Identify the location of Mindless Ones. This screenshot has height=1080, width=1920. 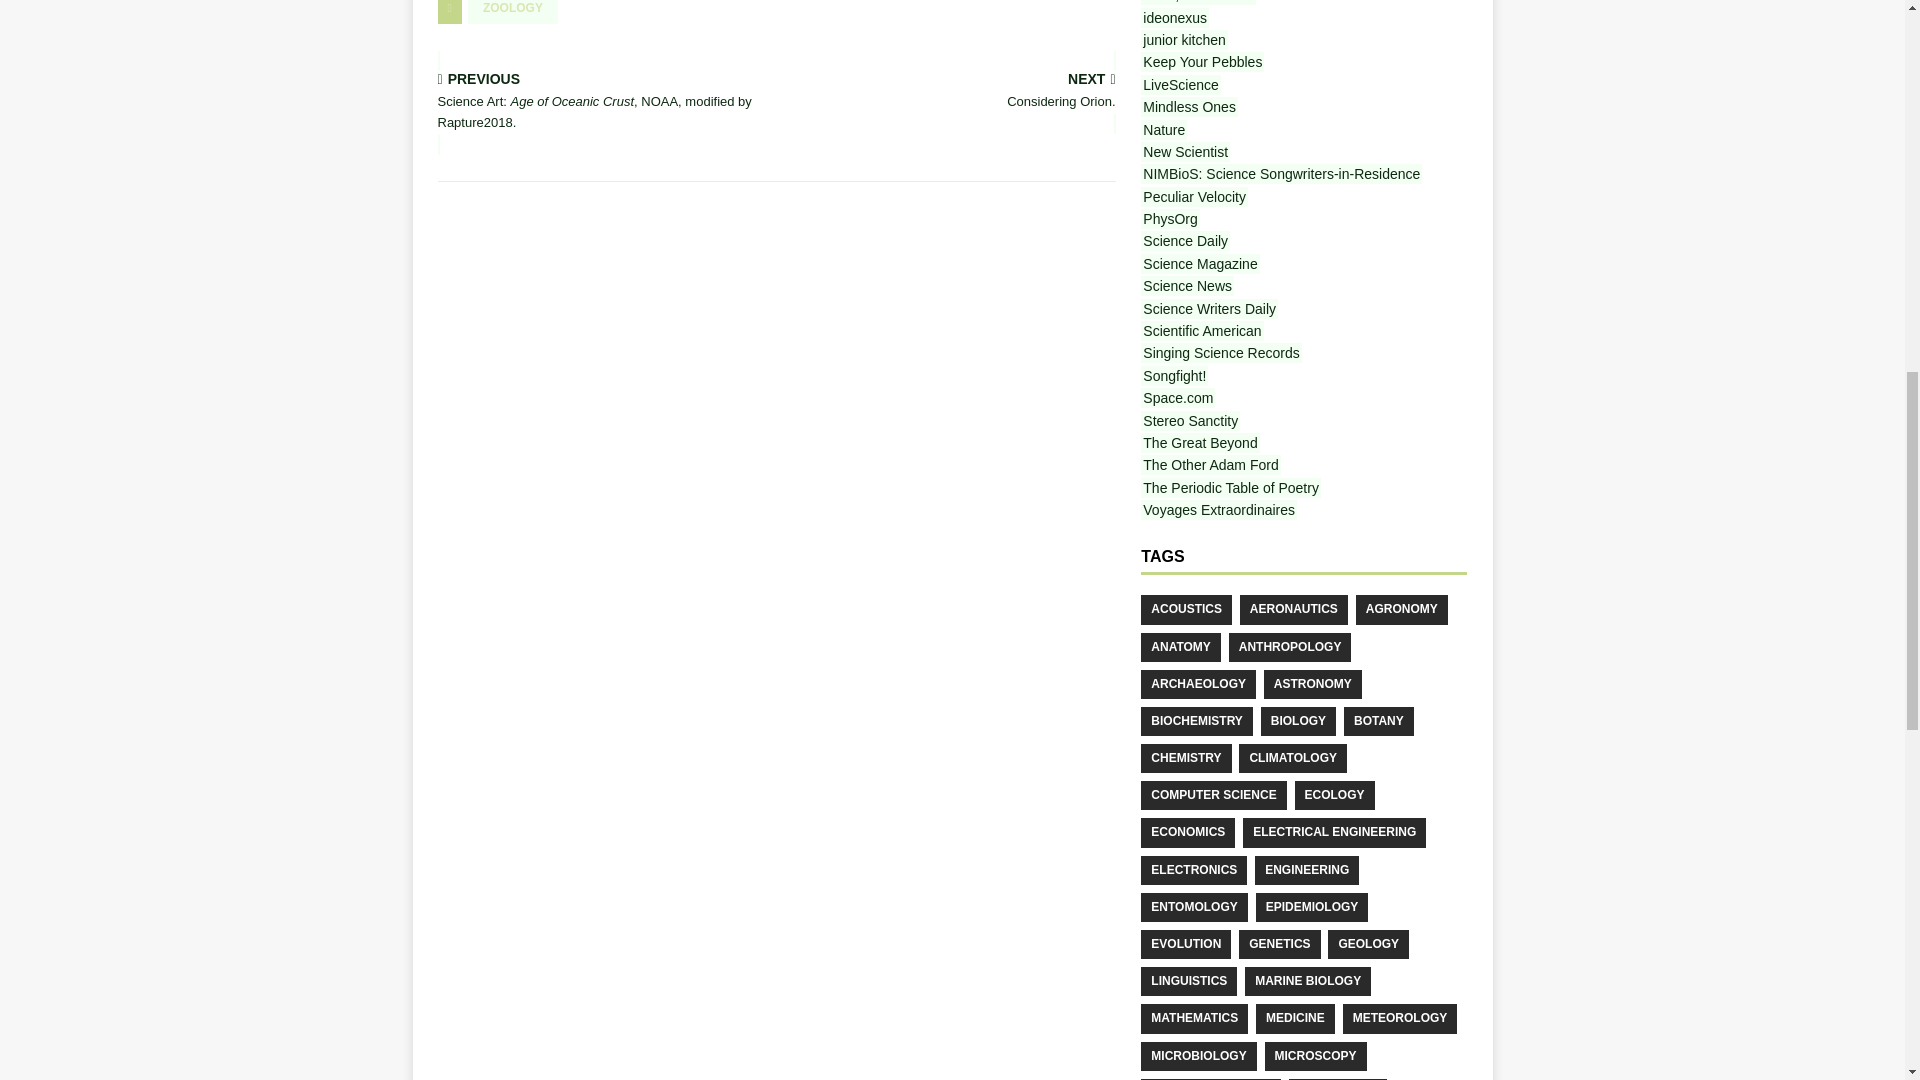
(1198, 2).